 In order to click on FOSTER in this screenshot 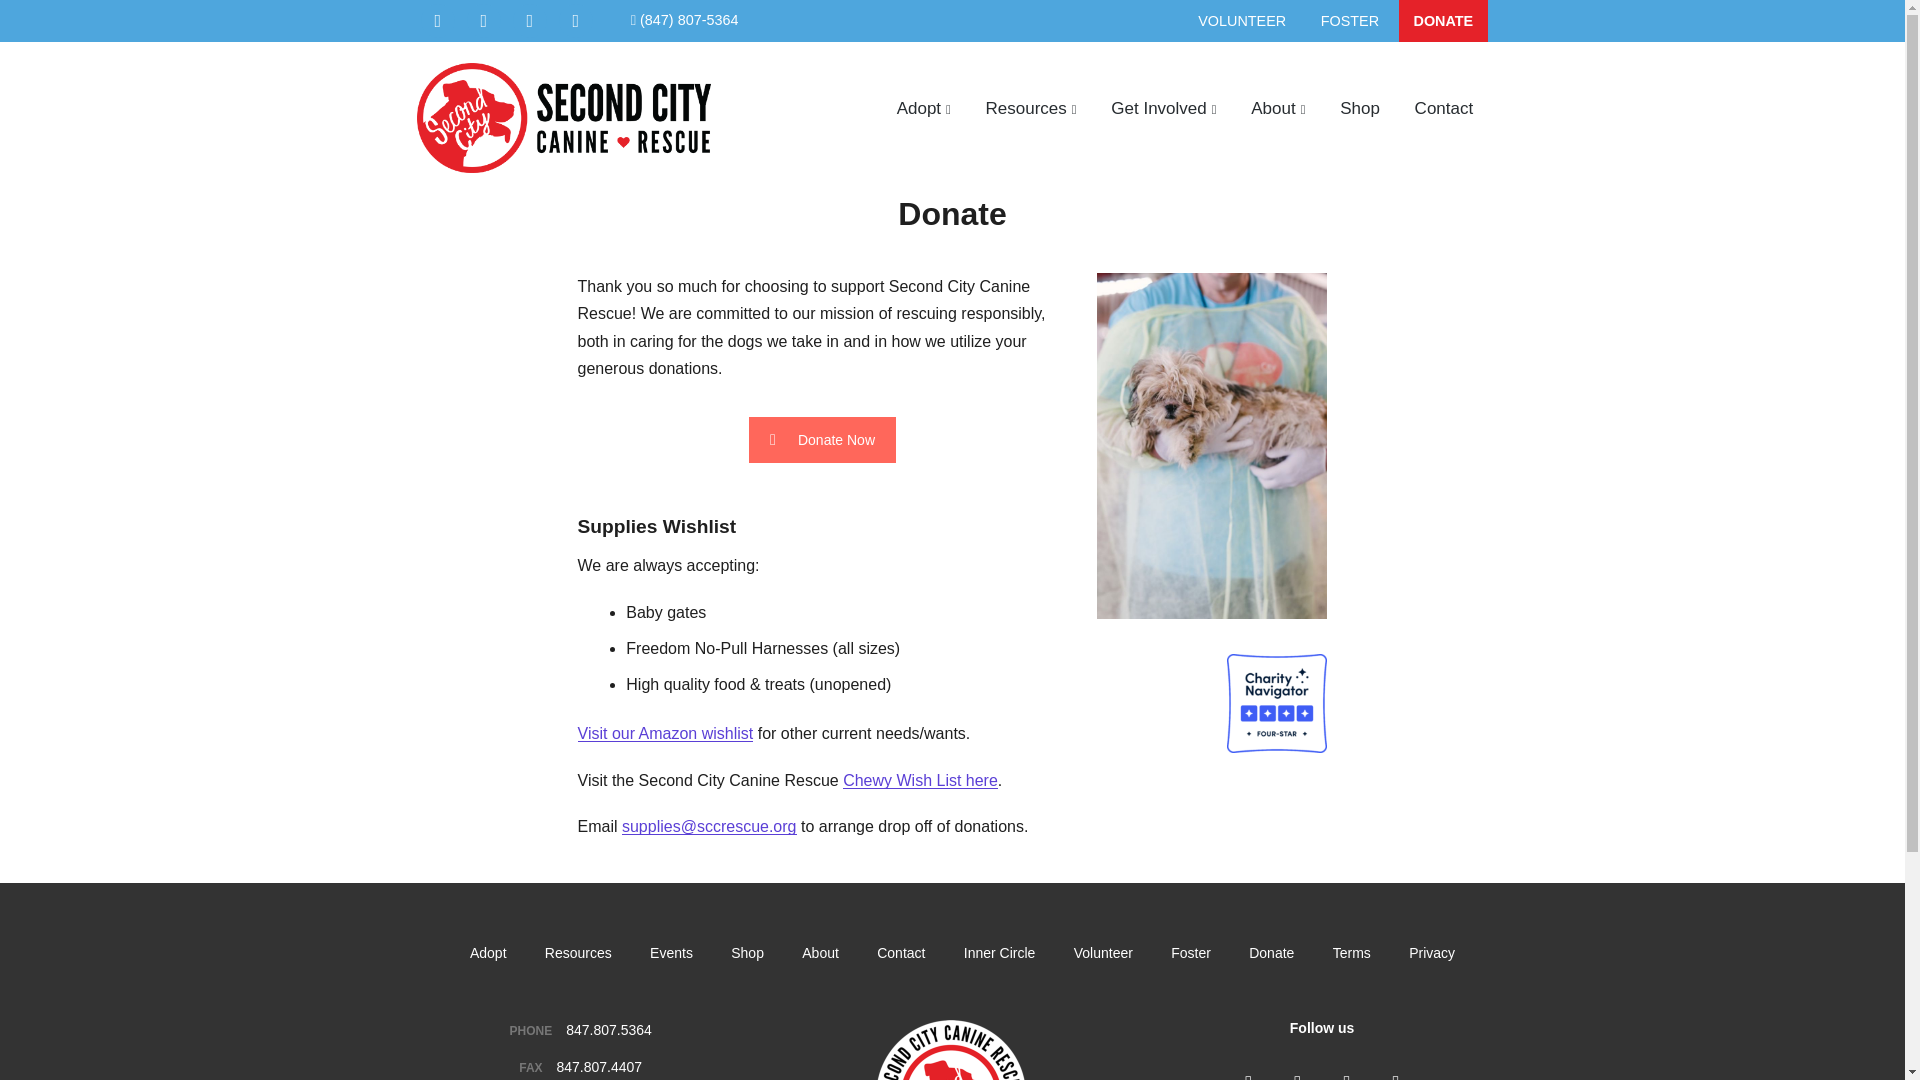, I will do `click(1349, 21)`.